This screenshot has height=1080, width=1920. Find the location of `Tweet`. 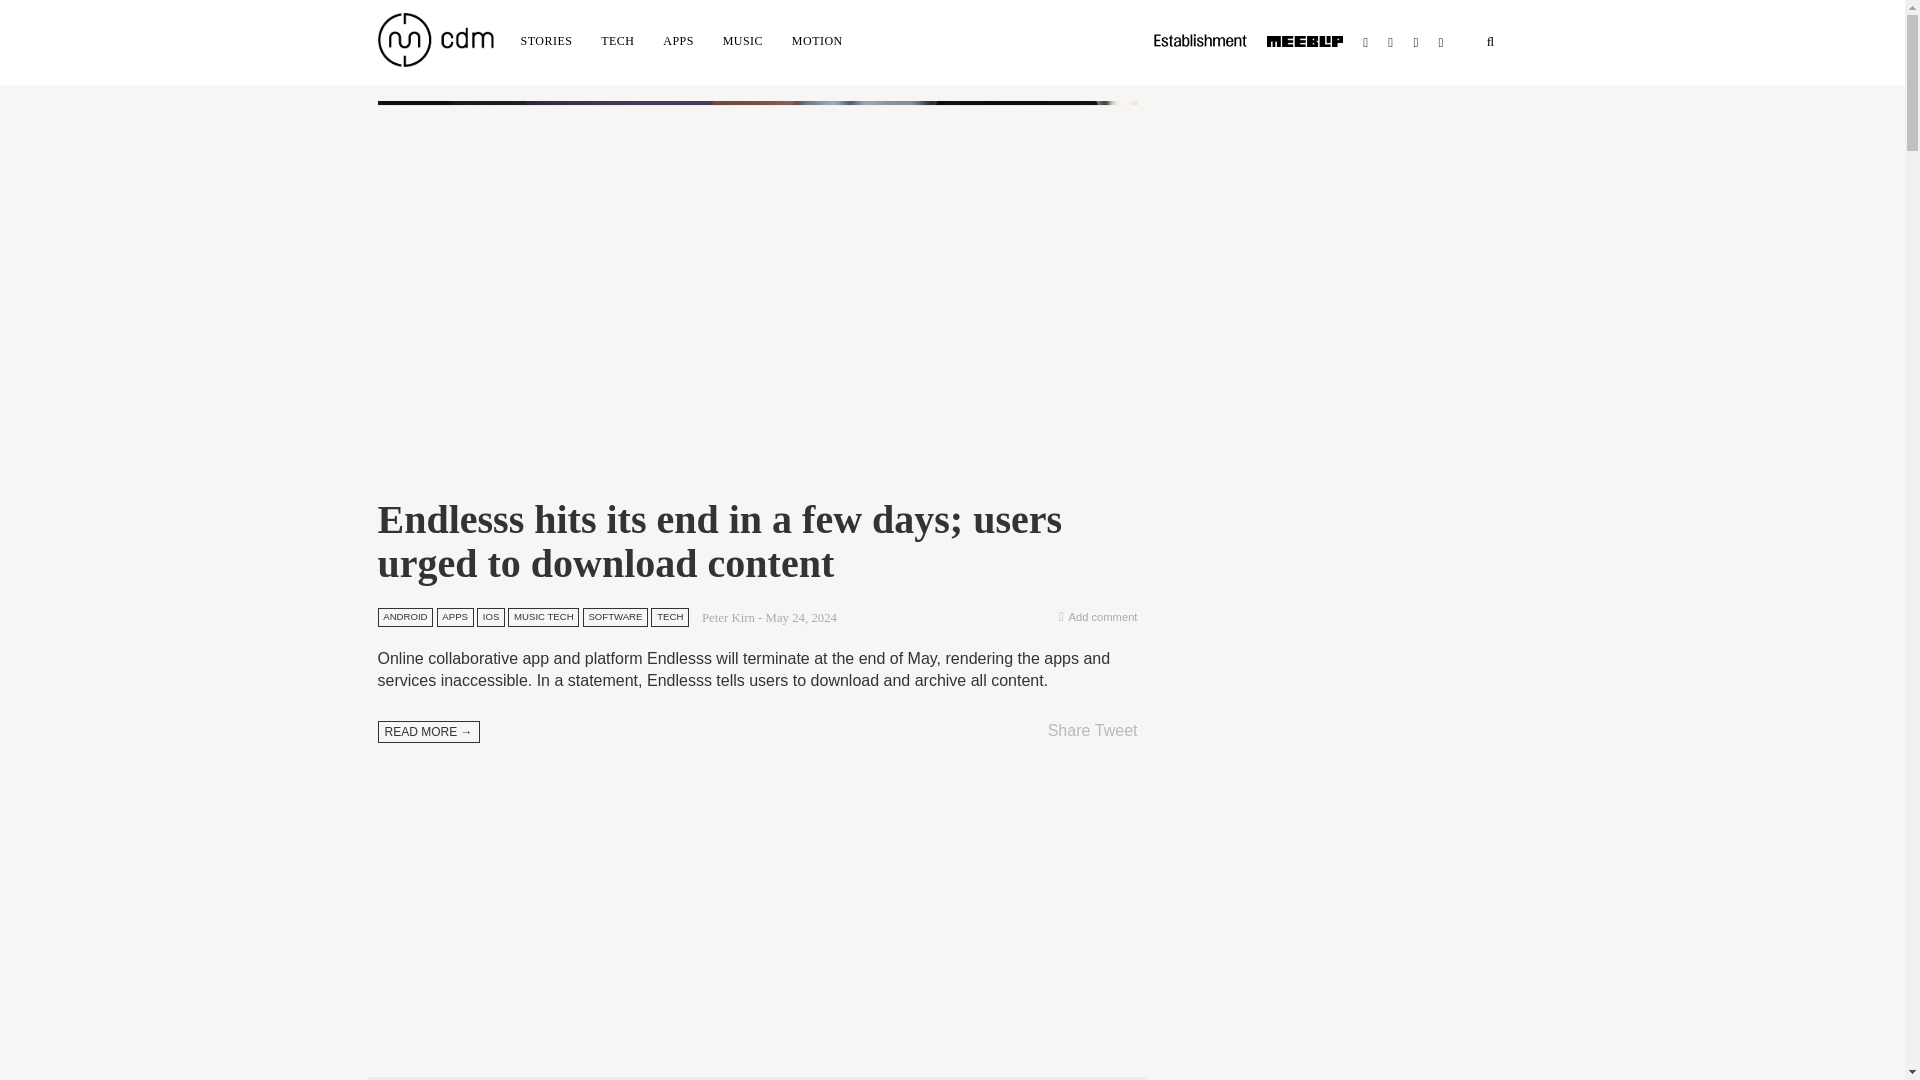

Tweet is located at coordinates (1116, 730).